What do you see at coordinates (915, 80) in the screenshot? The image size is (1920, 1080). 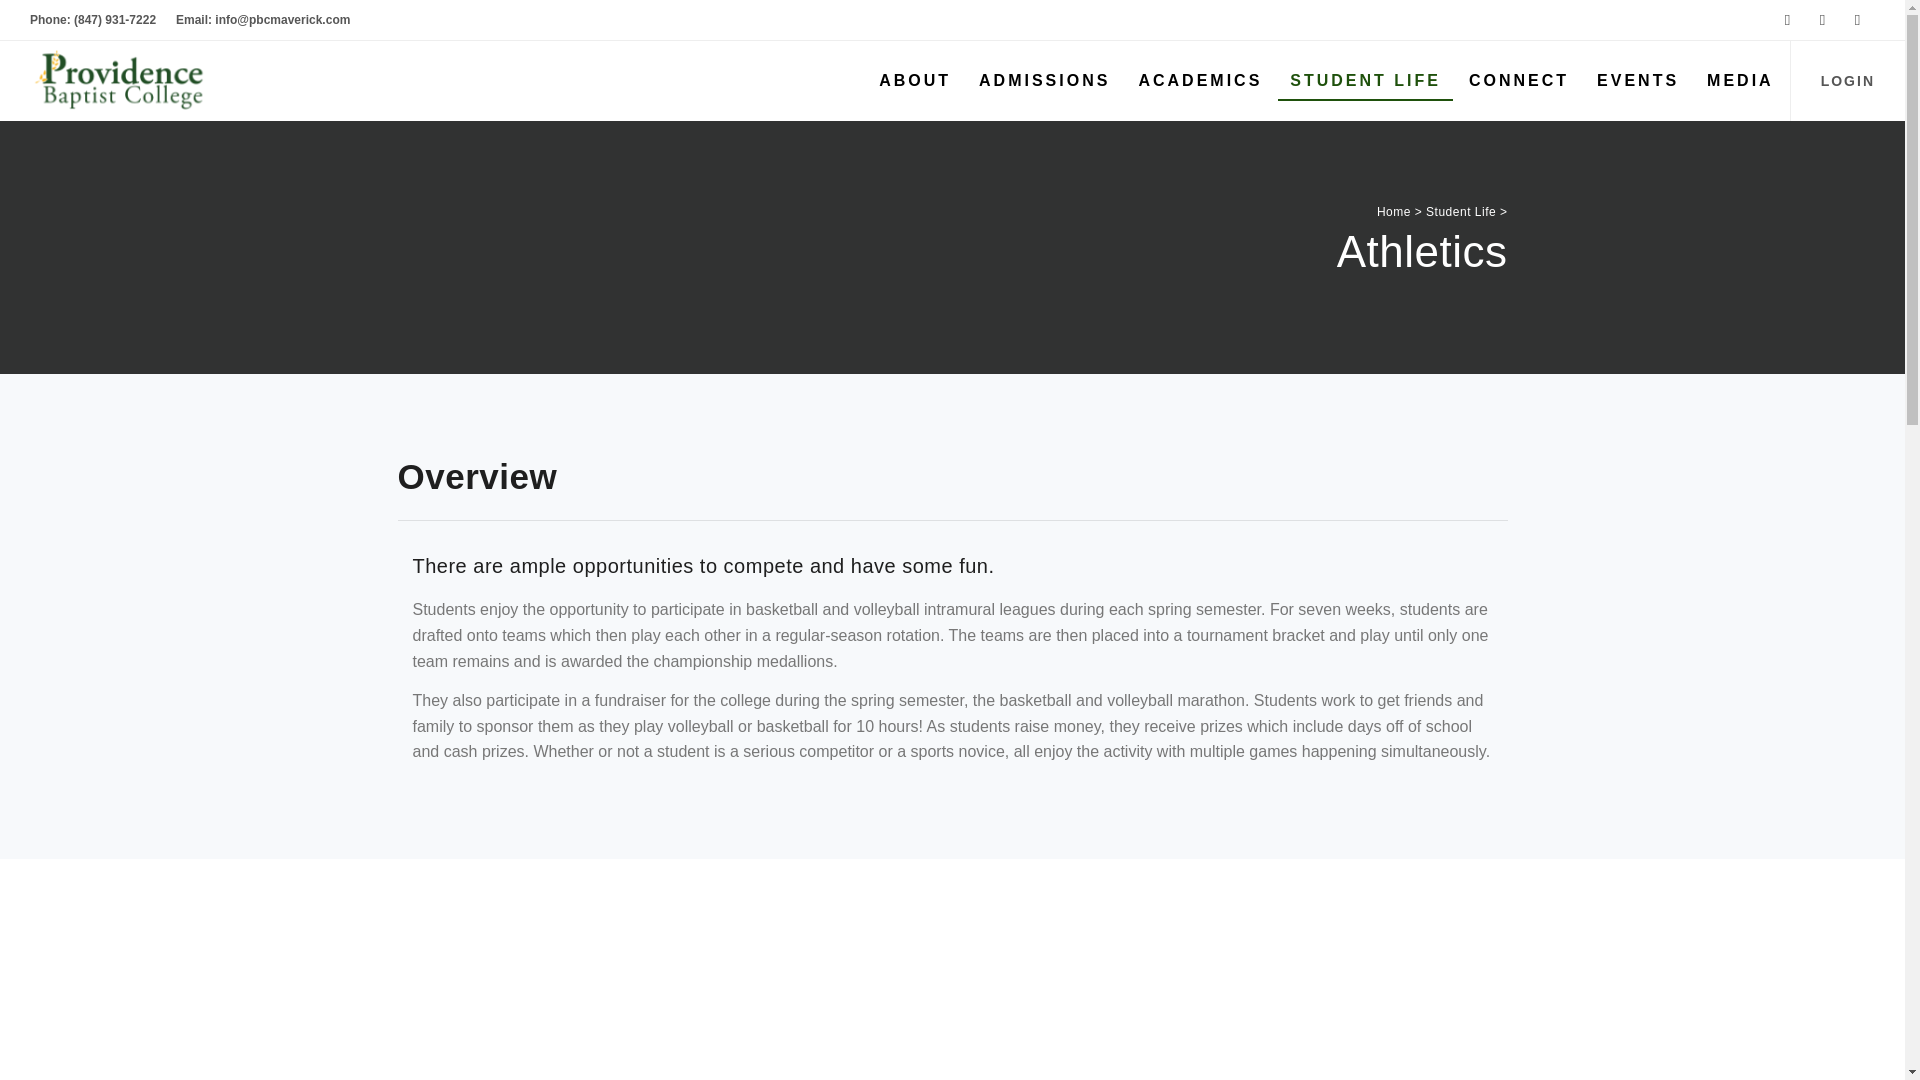 I see `ABOUT` at bounding box center [915, 80].